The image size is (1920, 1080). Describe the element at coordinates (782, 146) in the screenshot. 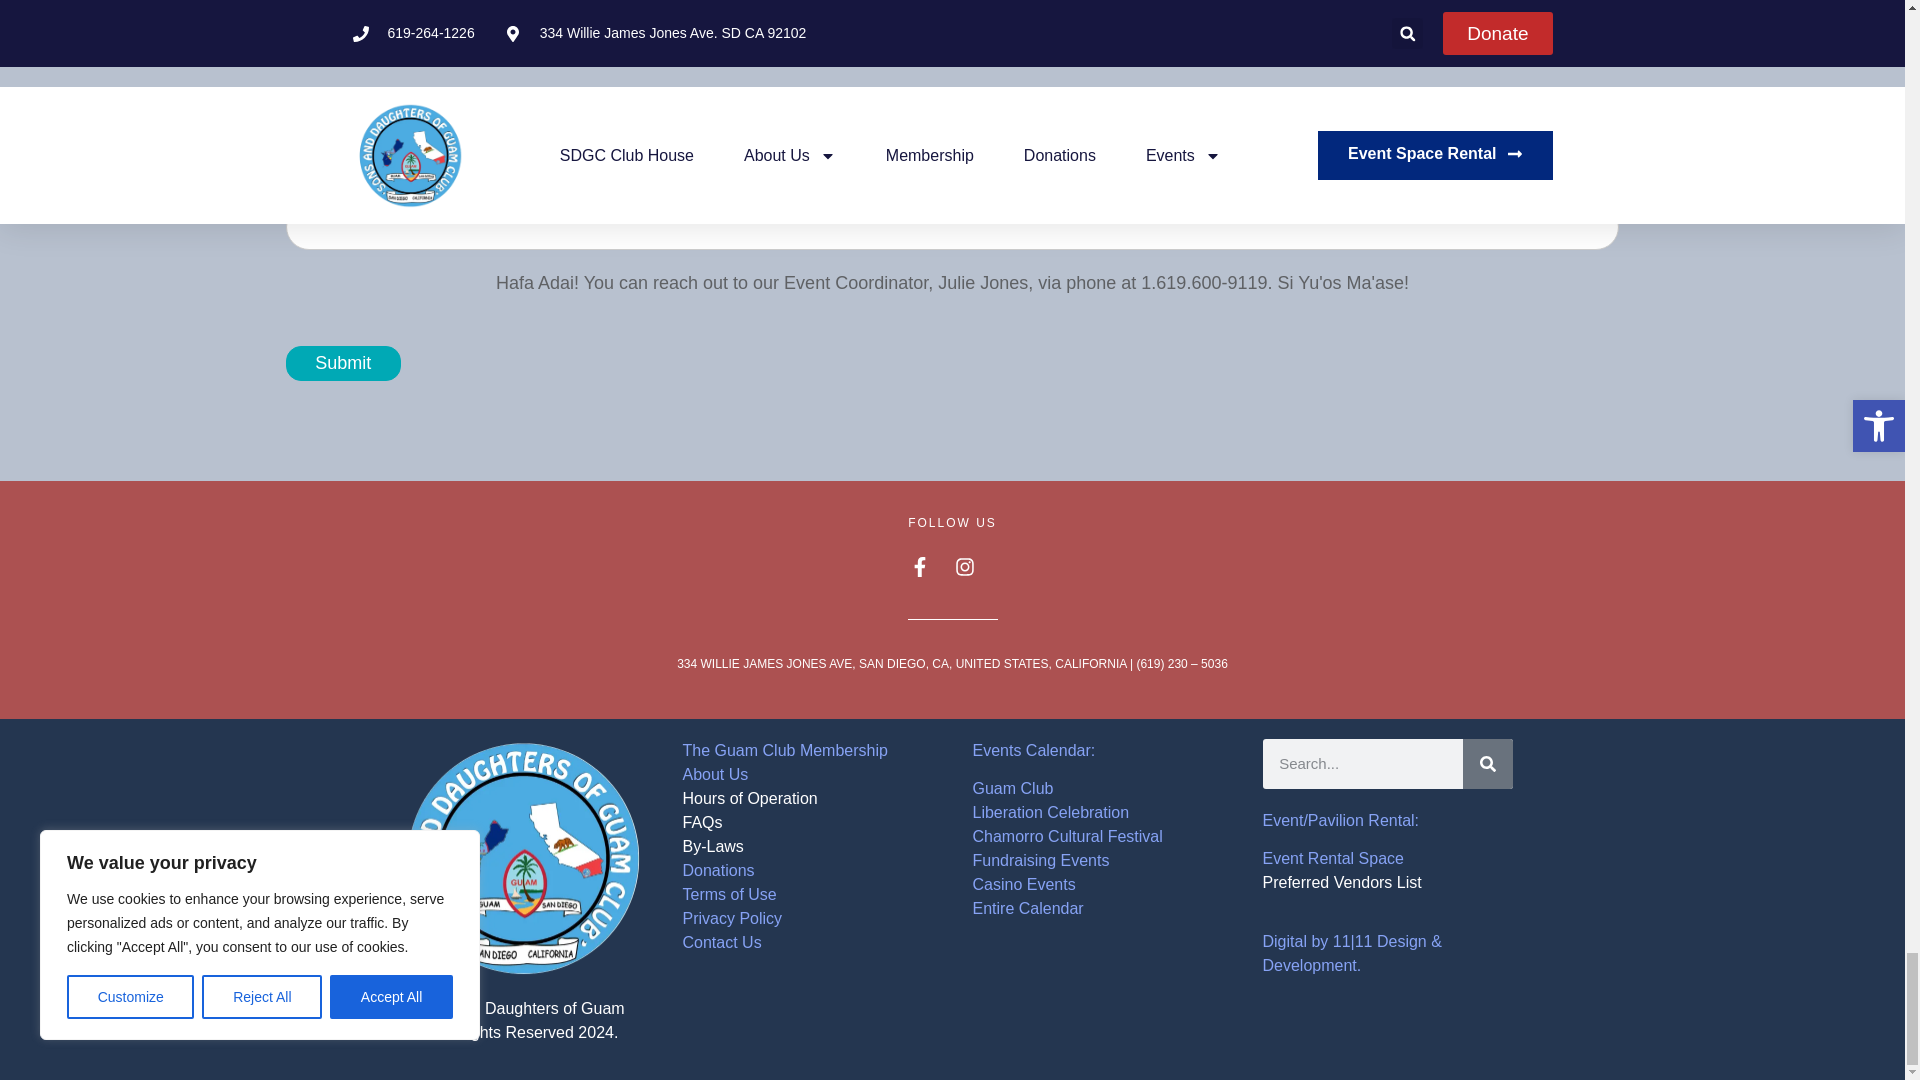

I see `DJ` at that location.